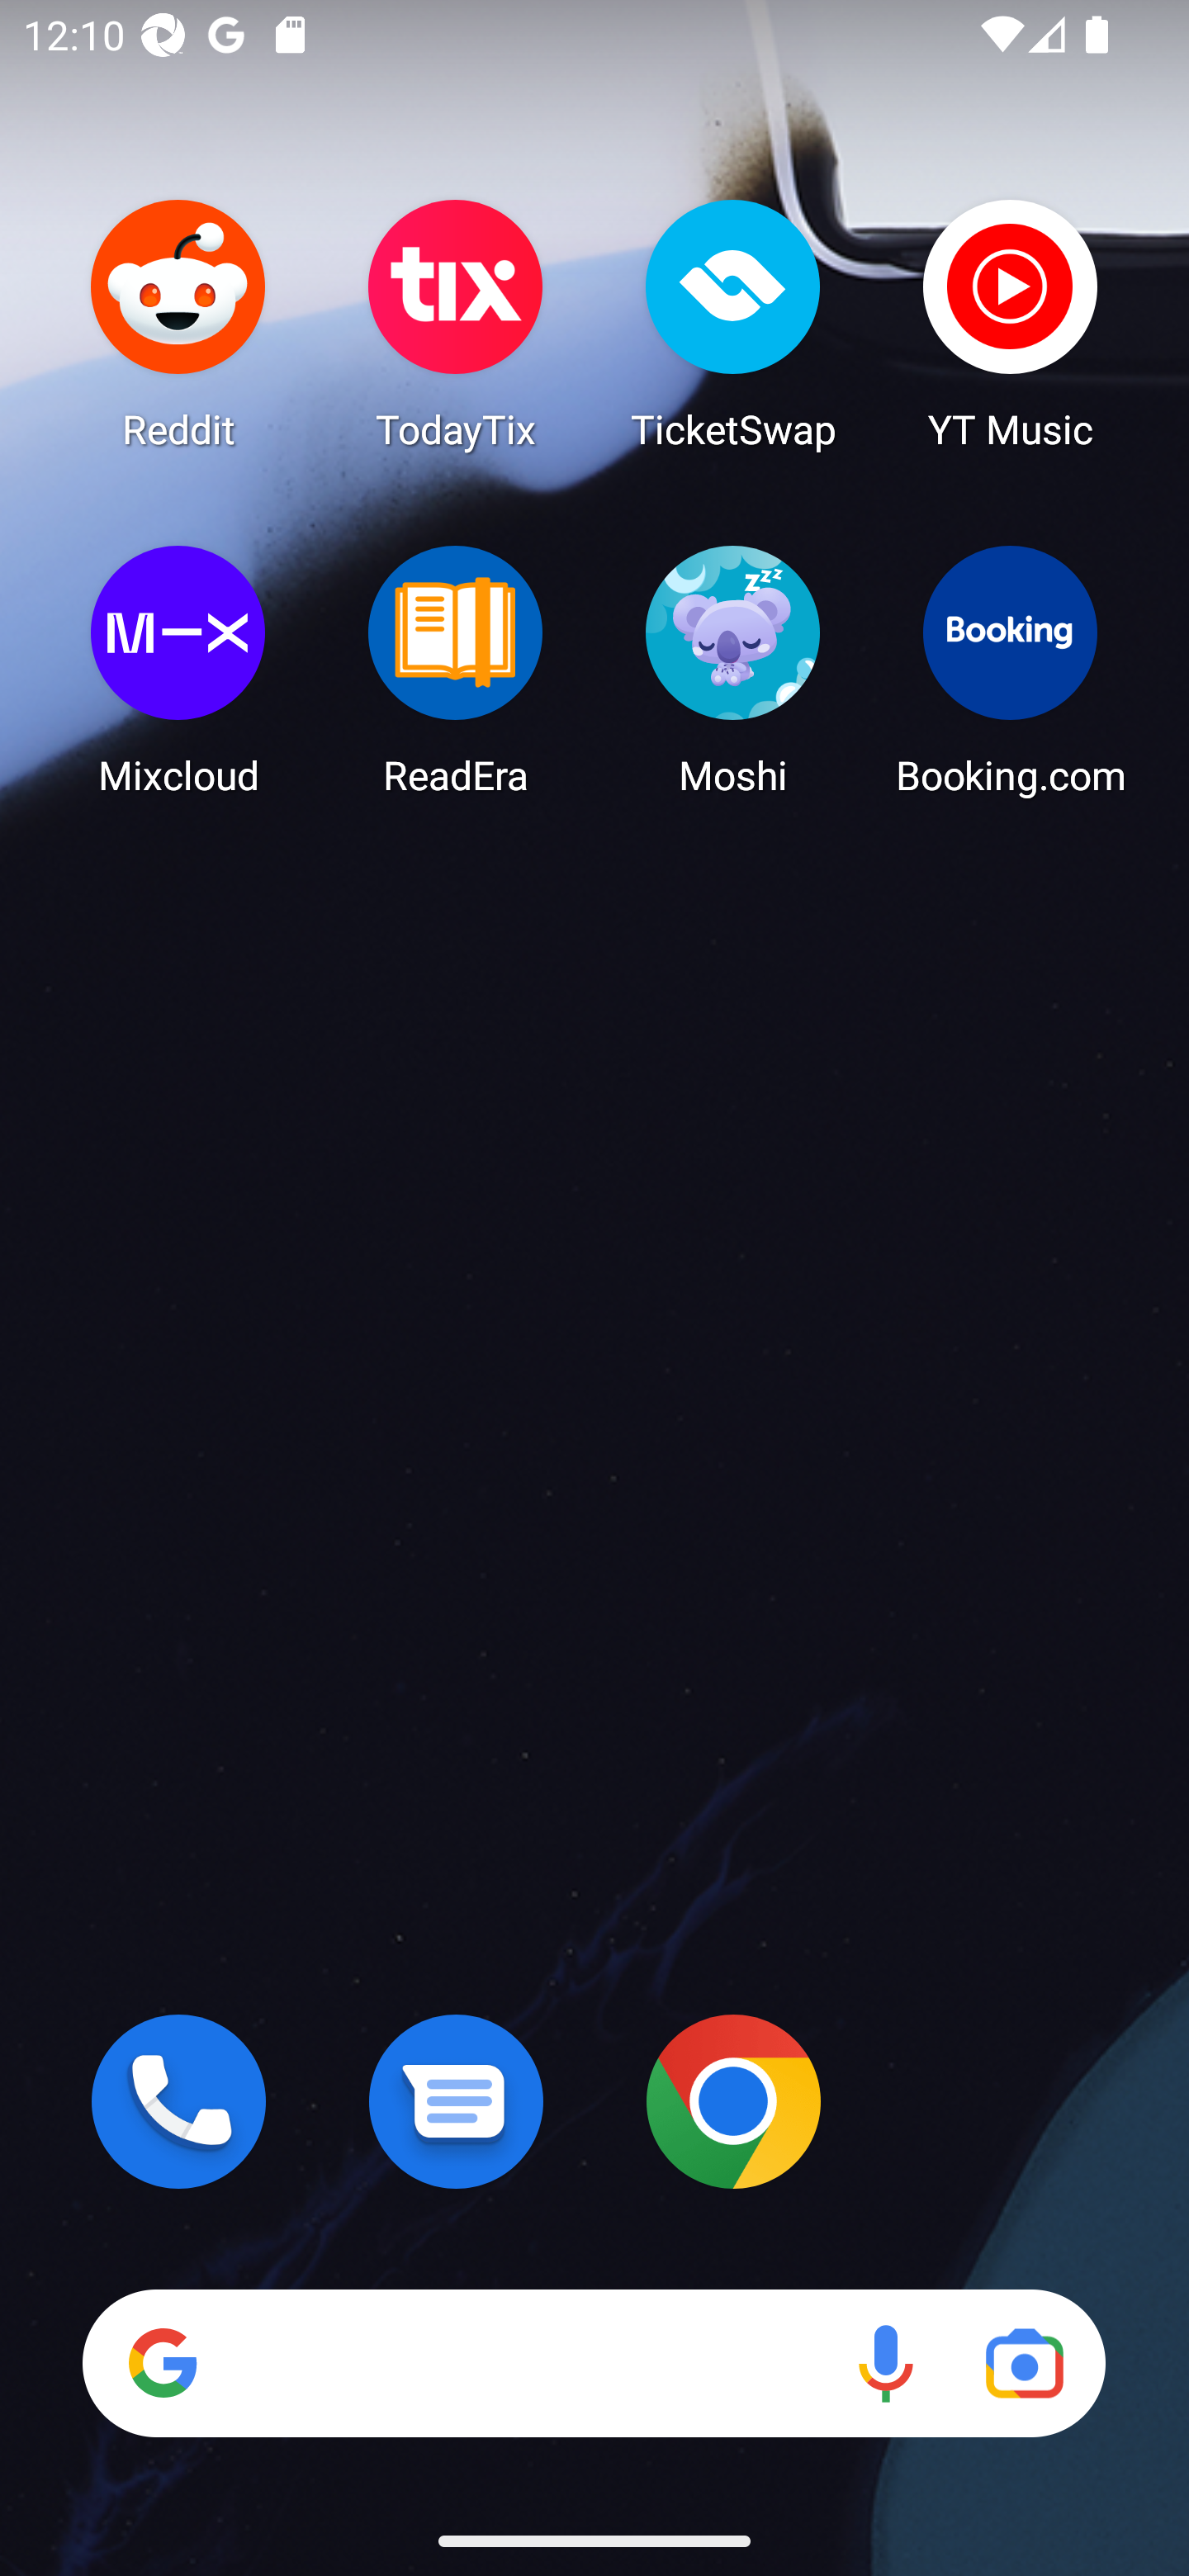  What do you see at coordinates (178, 324) in the screenshot?
I see `Reddit` at bounding box center [178, 324].